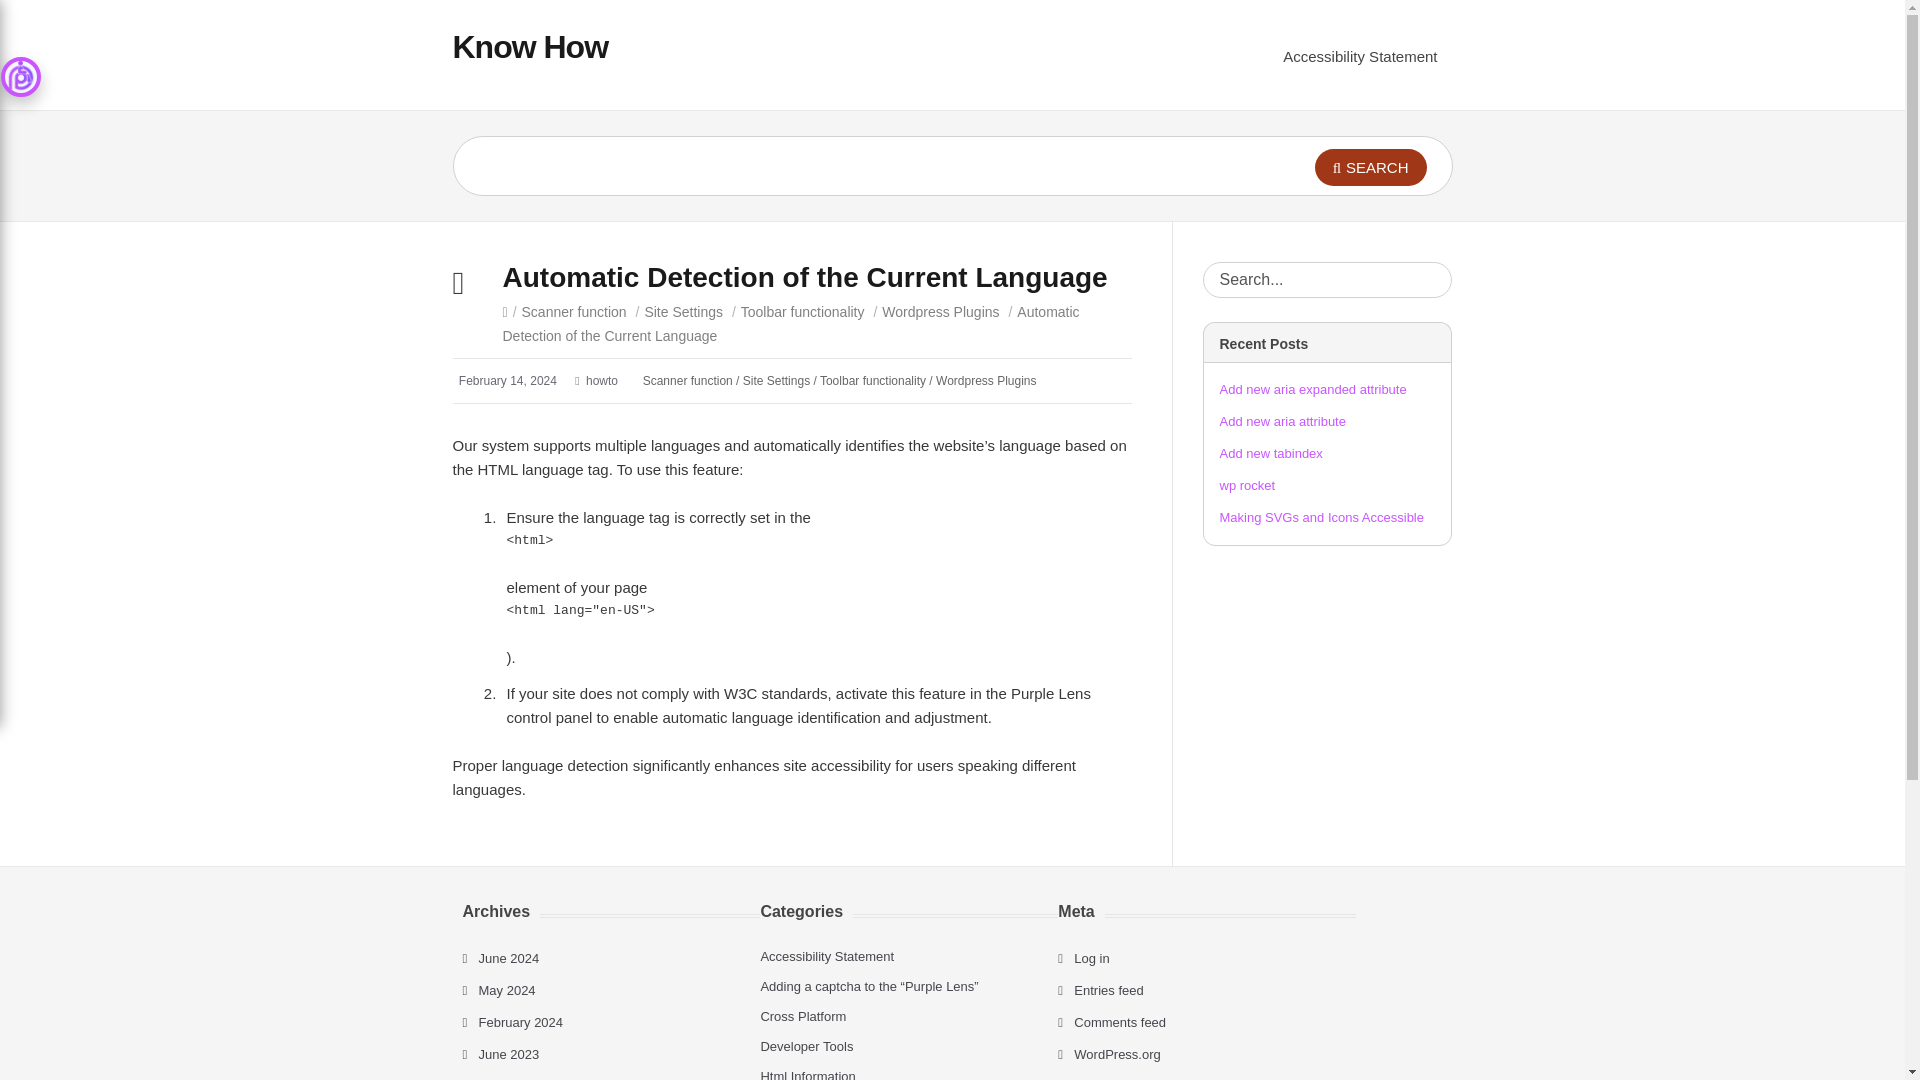 The width and height of the screenshot is (1920, 1080). Describe the element at coordinates (20, 77) in the screenshot. I see `open accessibility tool` at that location.